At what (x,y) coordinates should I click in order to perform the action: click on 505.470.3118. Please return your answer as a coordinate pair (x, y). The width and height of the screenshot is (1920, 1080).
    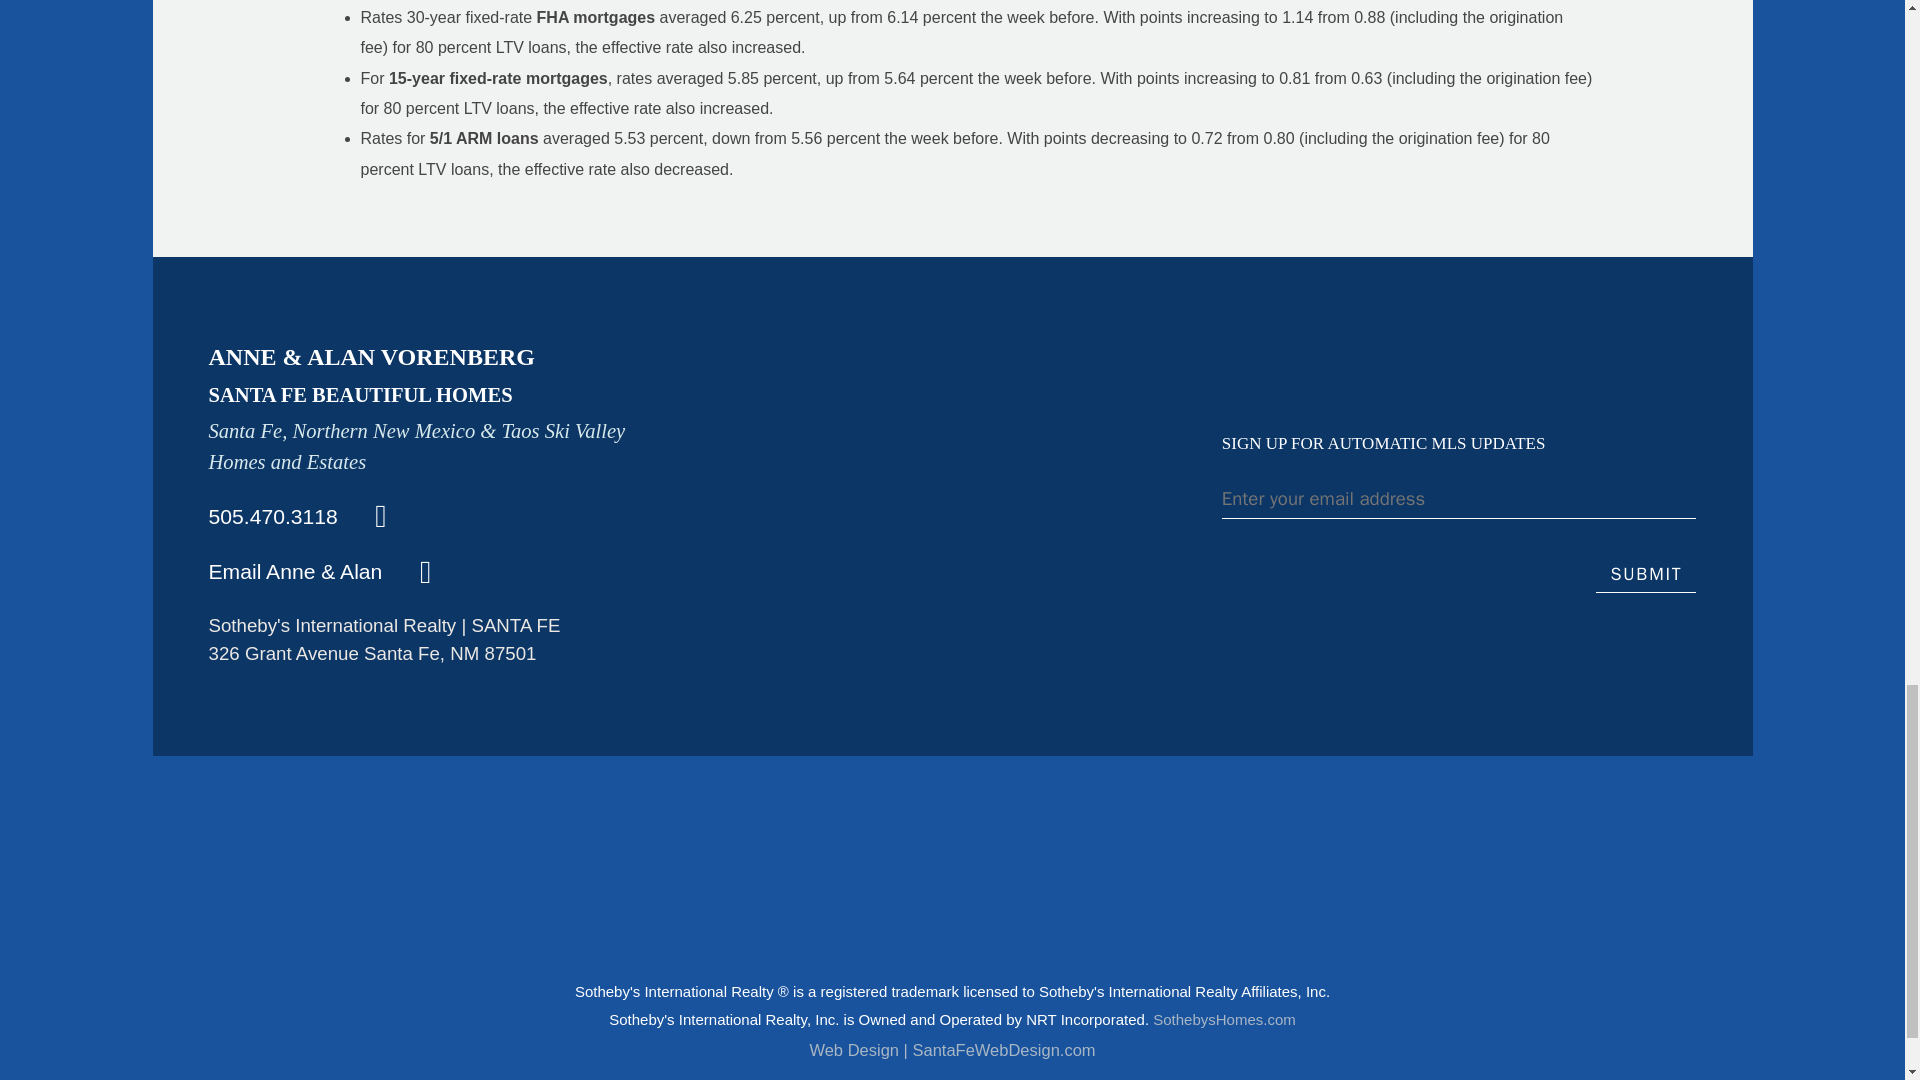
    Looking at the image, I should click on (298, 516).